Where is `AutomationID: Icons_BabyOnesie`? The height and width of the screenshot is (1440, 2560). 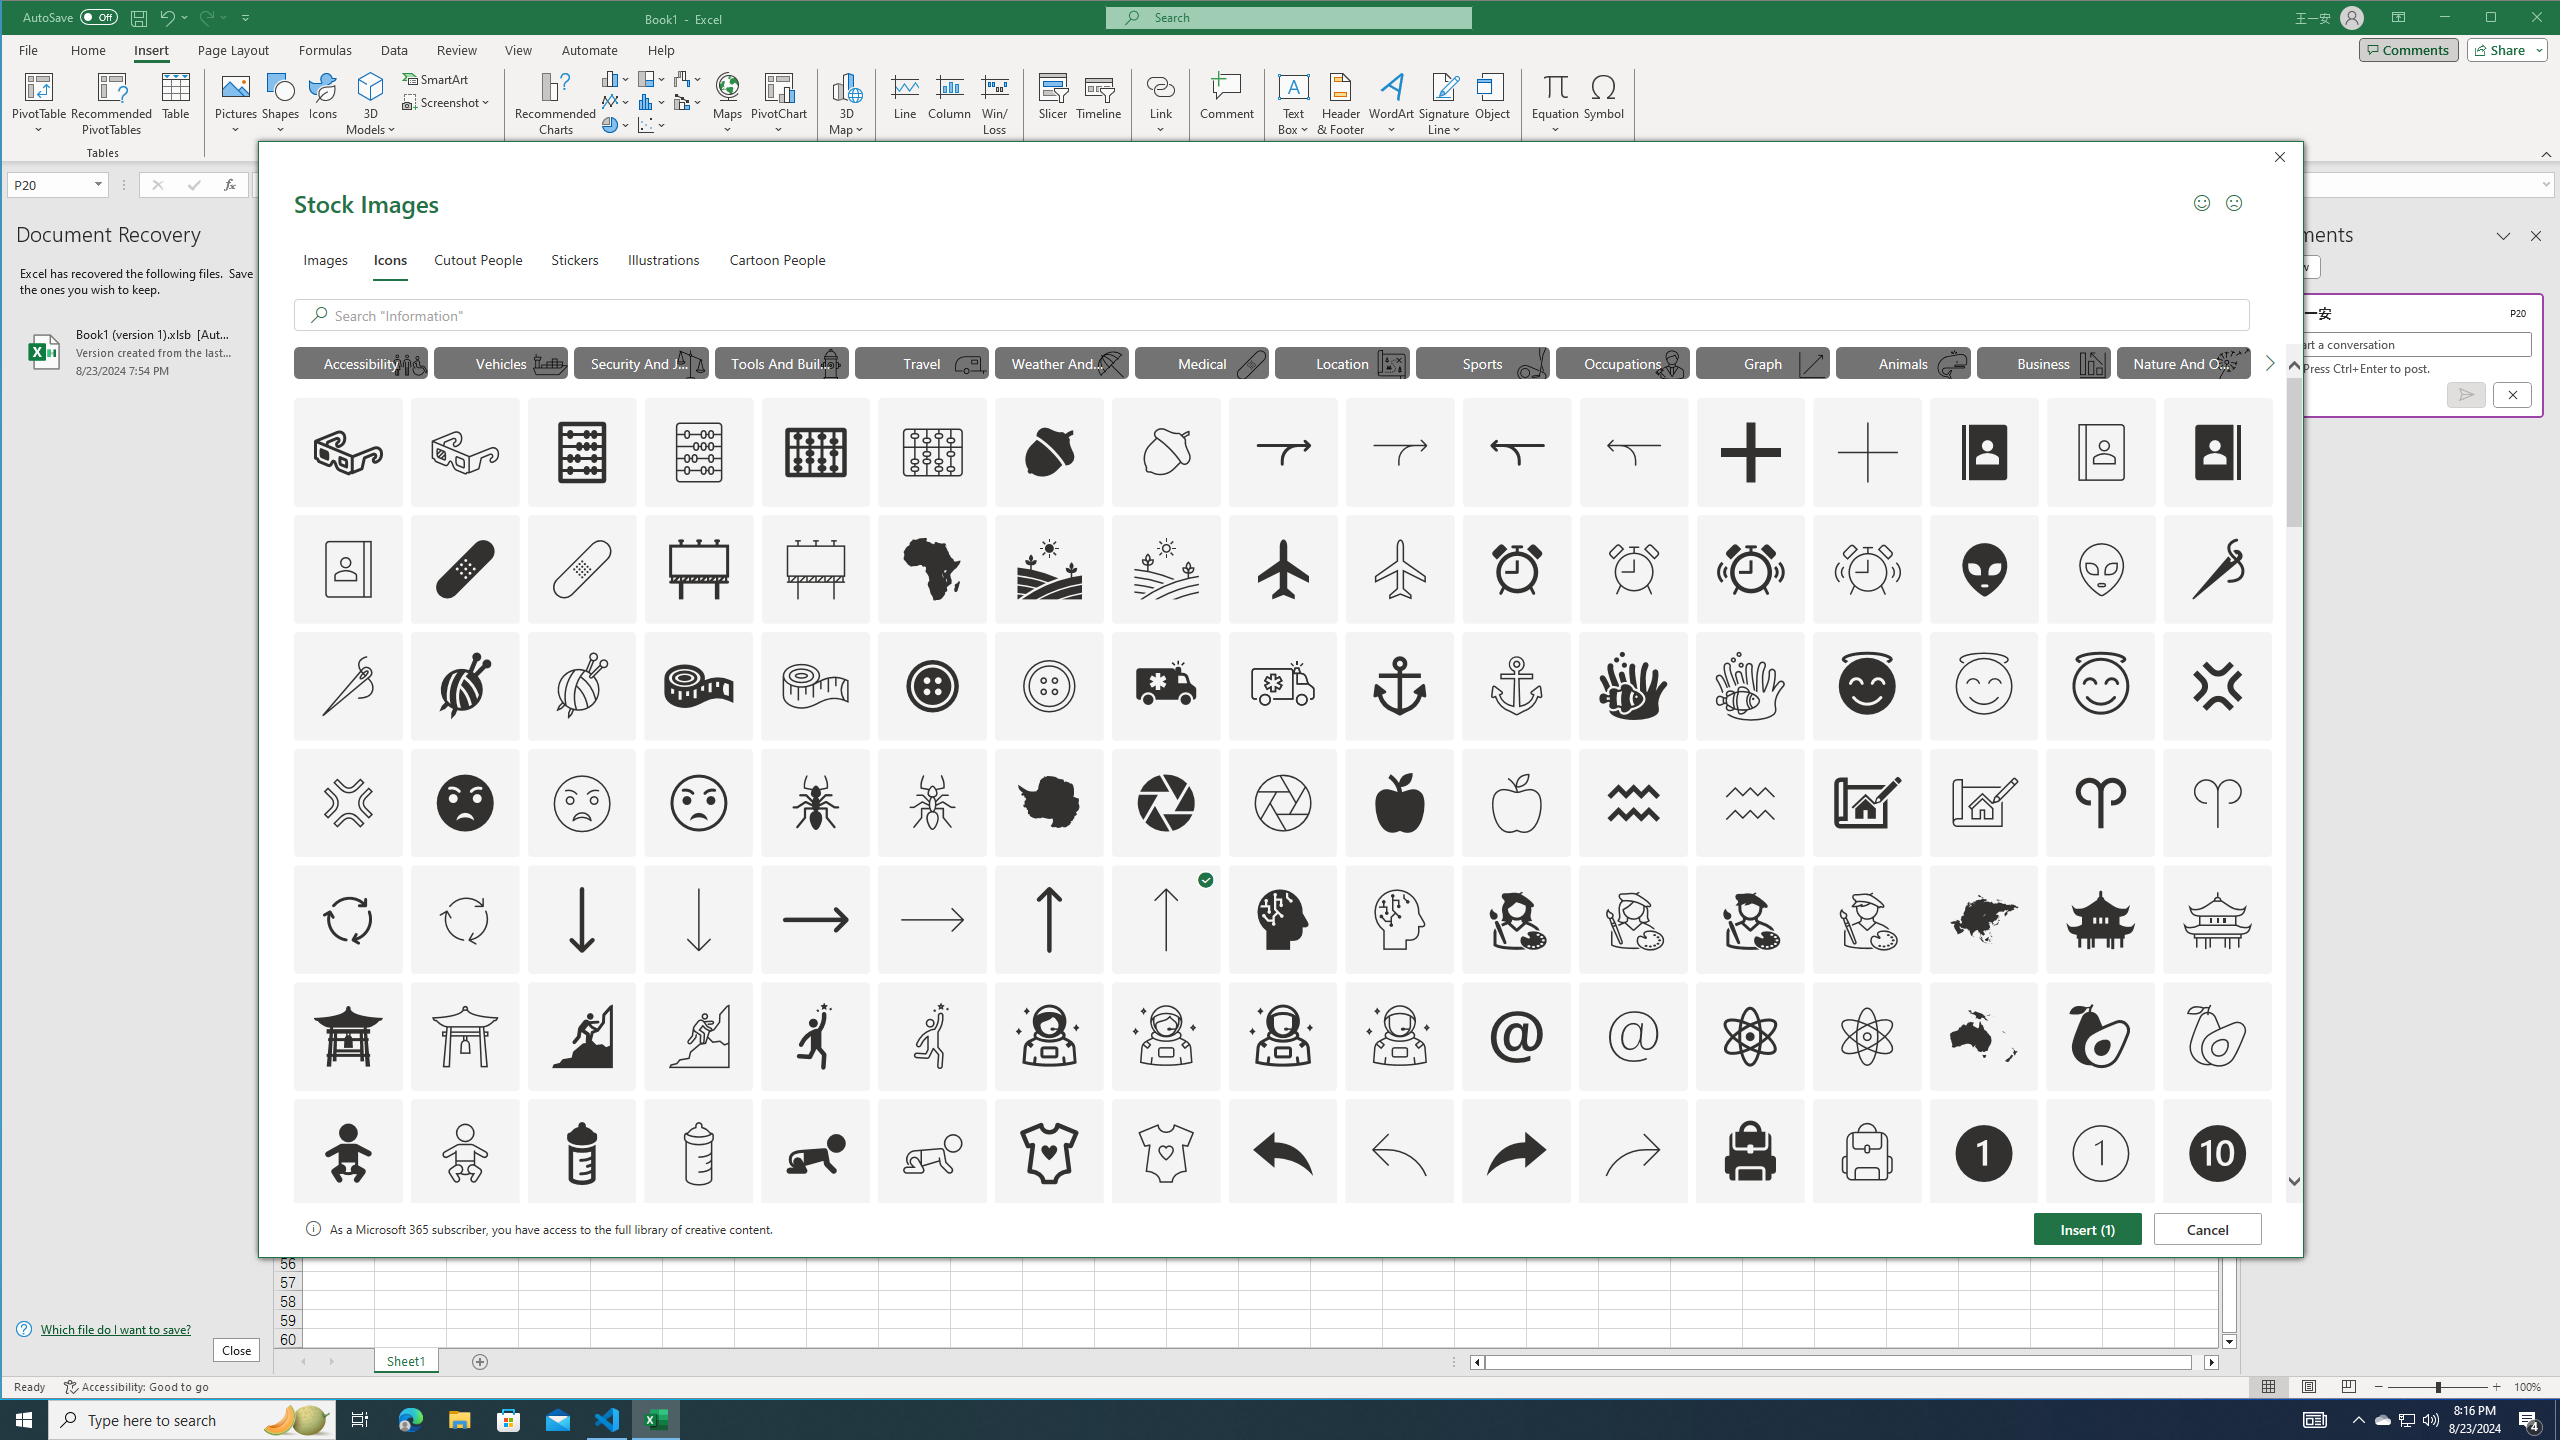 AutomationID: Icons_BabyOnesie is located at coordinates (1049, 1153).